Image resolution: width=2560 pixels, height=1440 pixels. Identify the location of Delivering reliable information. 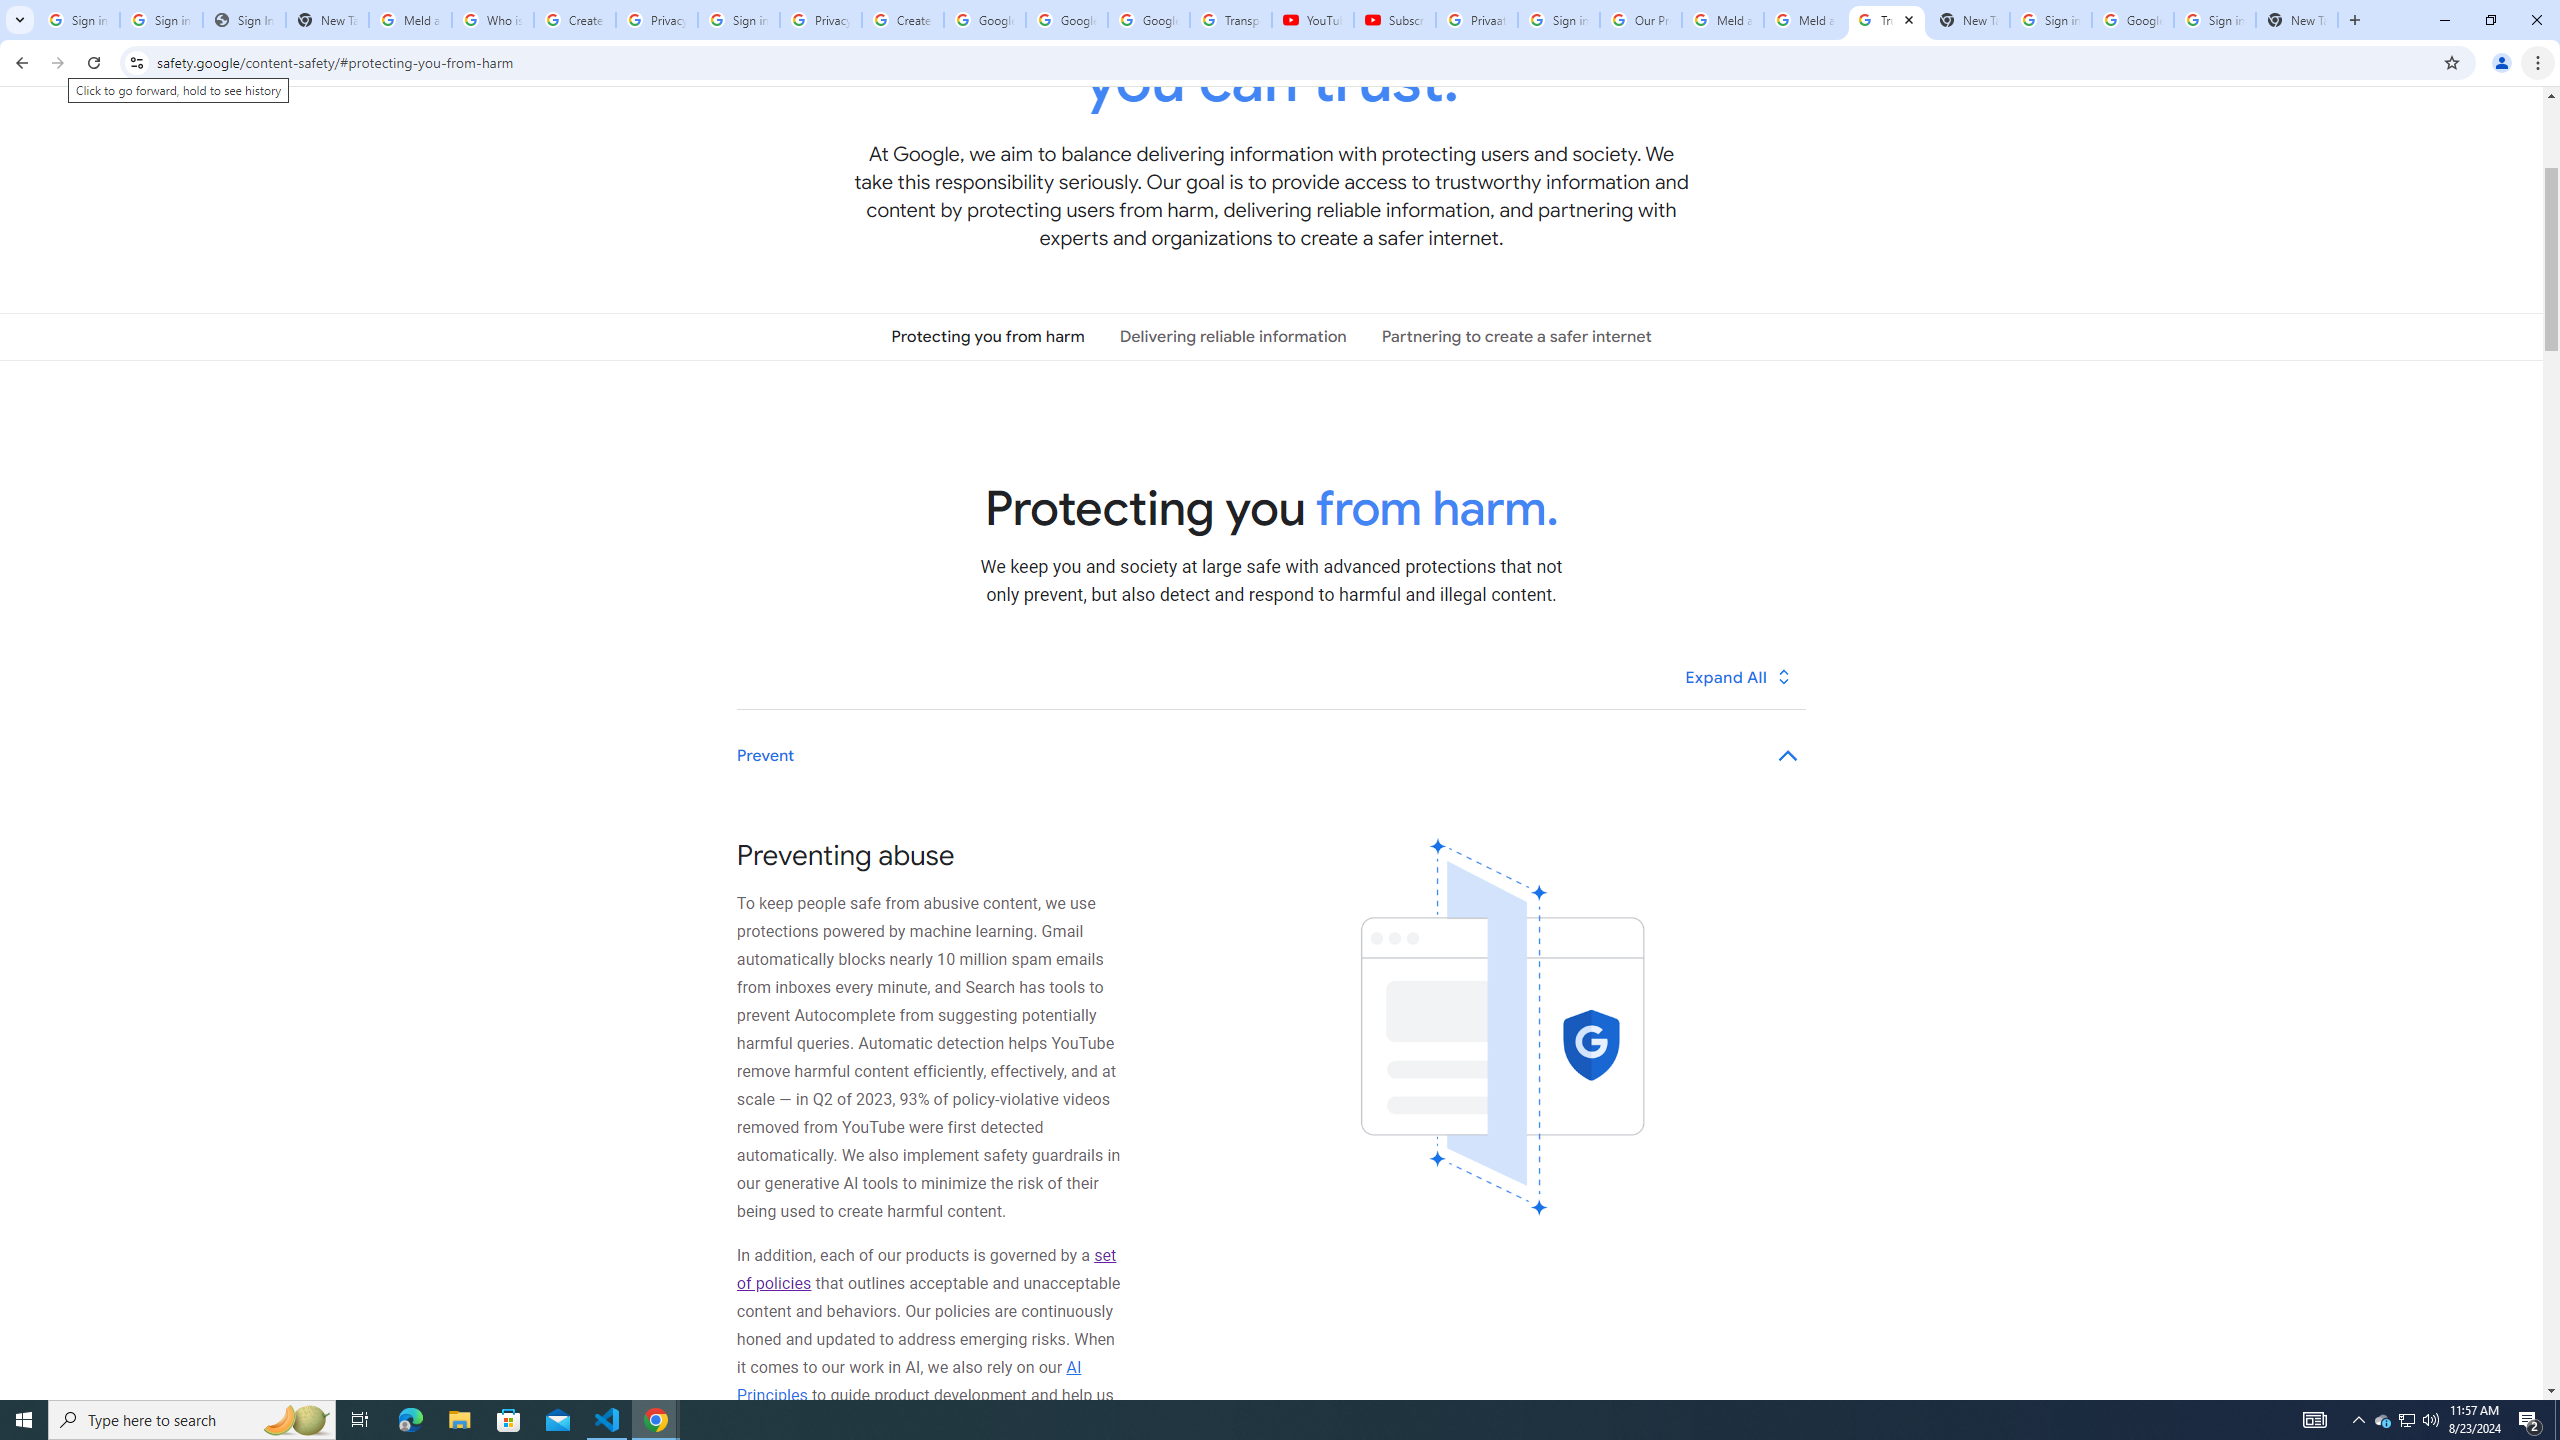
(1232, 336).